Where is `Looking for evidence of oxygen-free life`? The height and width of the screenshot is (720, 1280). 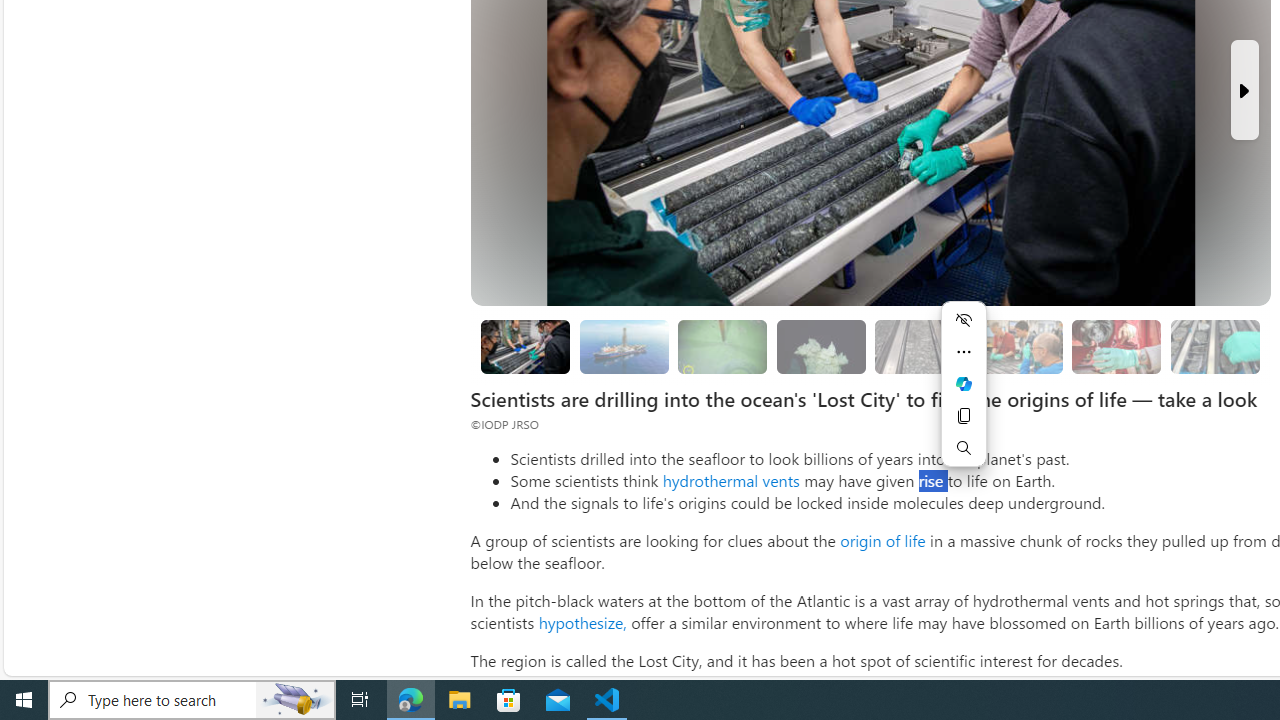
Looking for evidence of oxygen-free life is located at coordinates (1017, 346).